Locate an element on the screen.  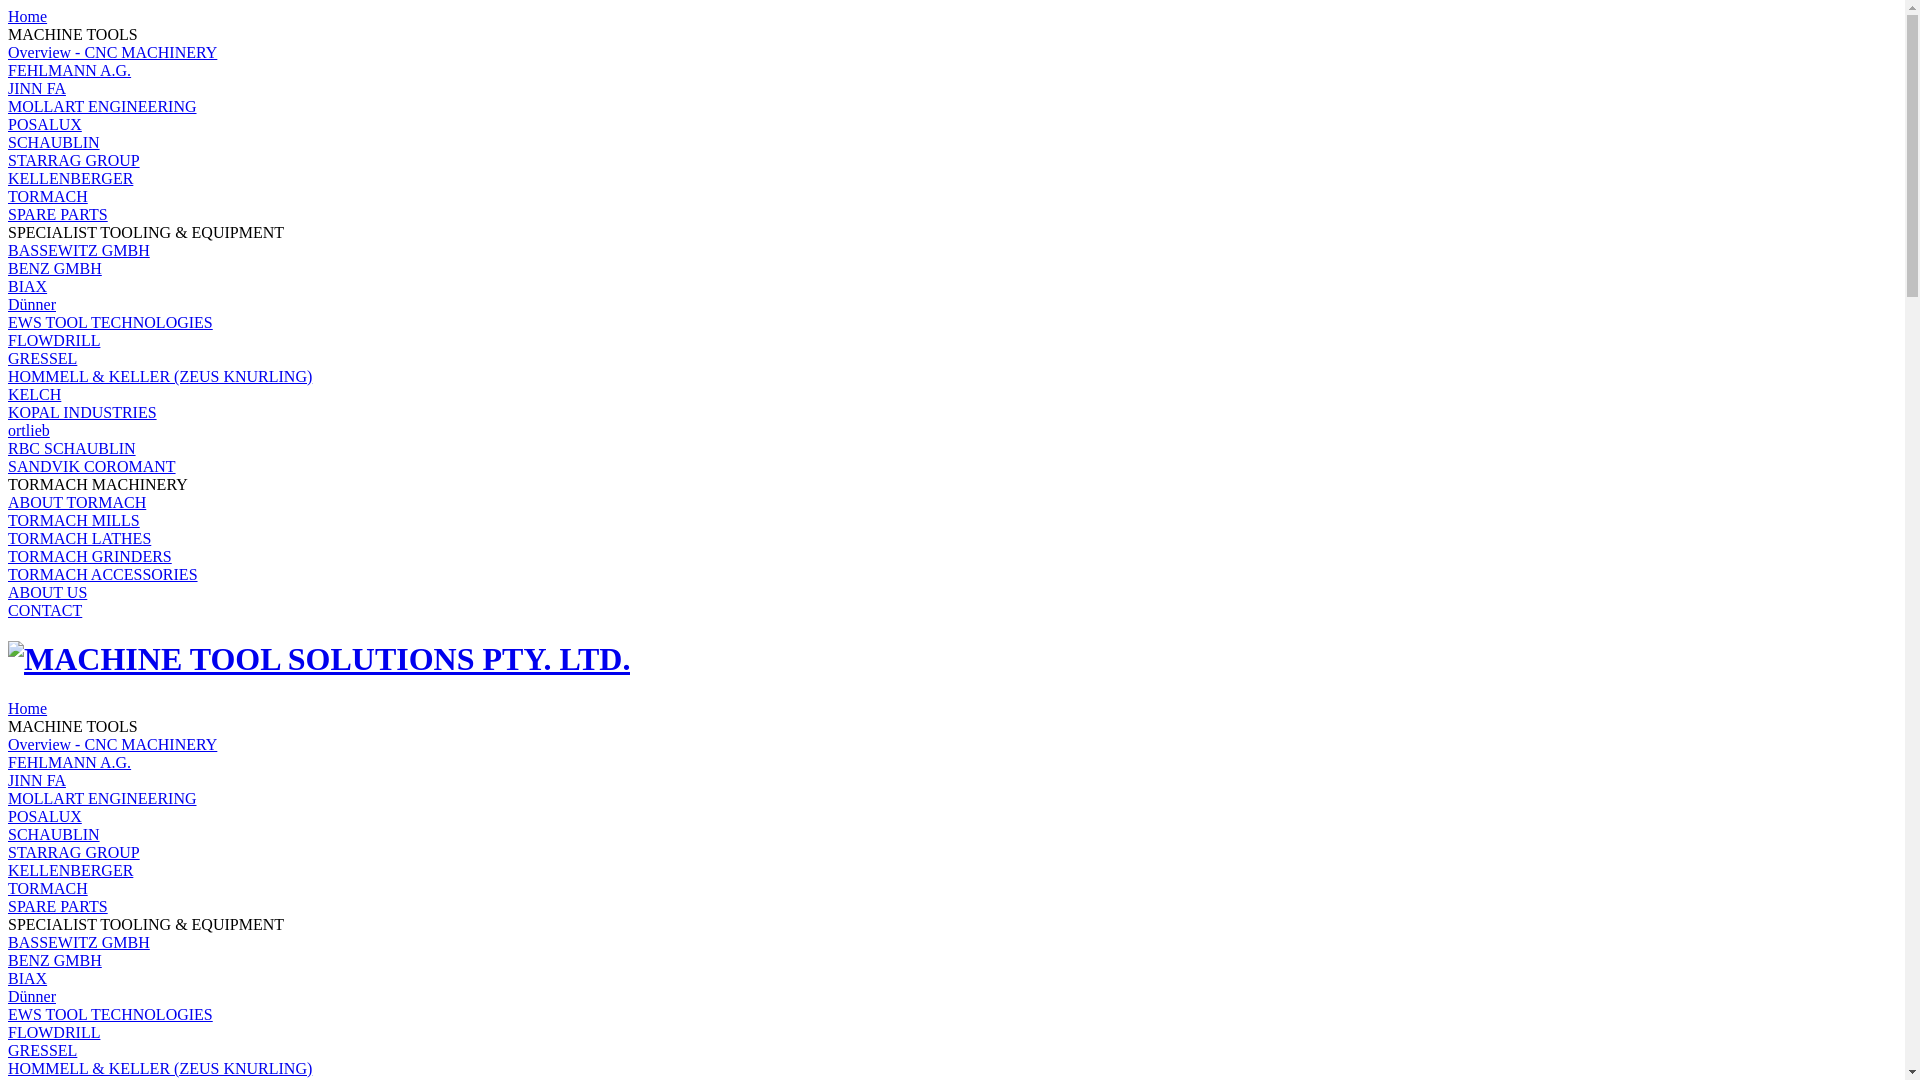
KELCH is located at coordinates (34, 394).